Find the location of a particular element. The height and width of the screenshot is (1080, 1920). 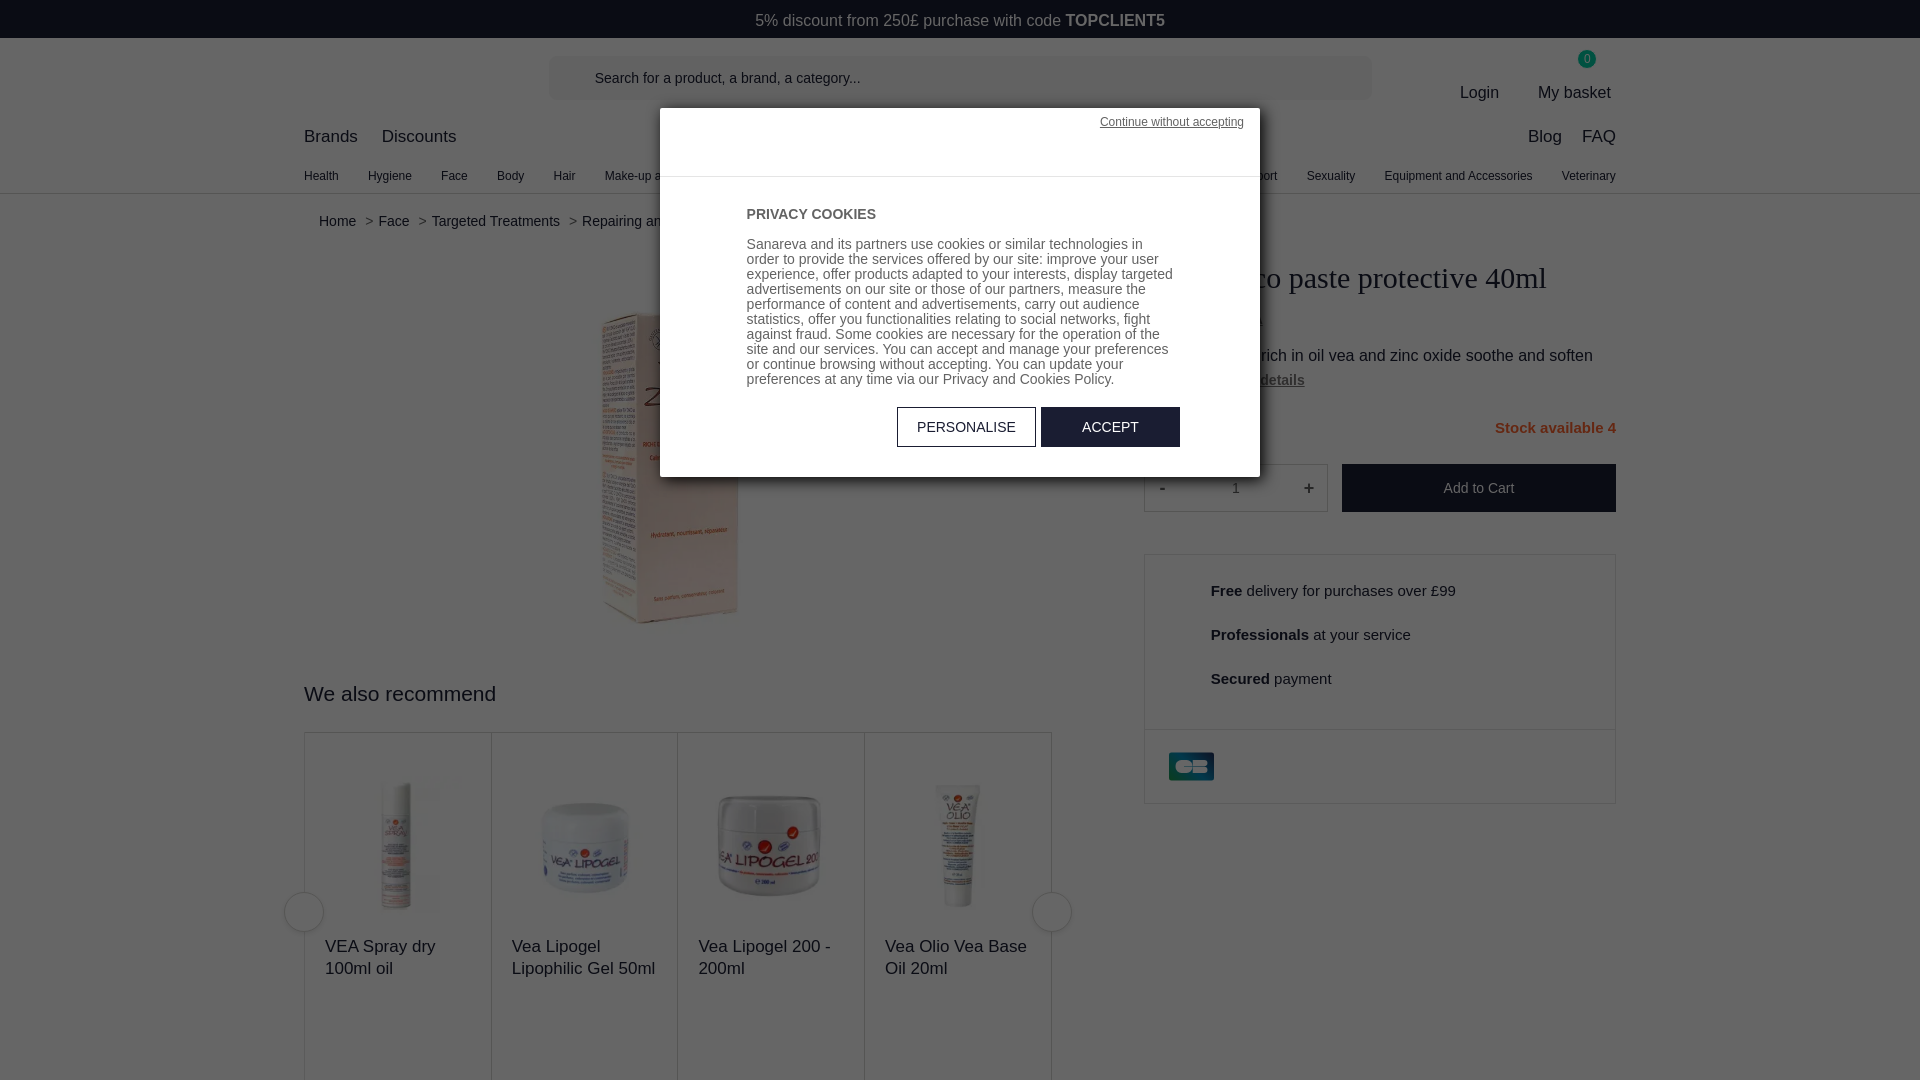

PERSONALISE is located at coordinates (966, 427).